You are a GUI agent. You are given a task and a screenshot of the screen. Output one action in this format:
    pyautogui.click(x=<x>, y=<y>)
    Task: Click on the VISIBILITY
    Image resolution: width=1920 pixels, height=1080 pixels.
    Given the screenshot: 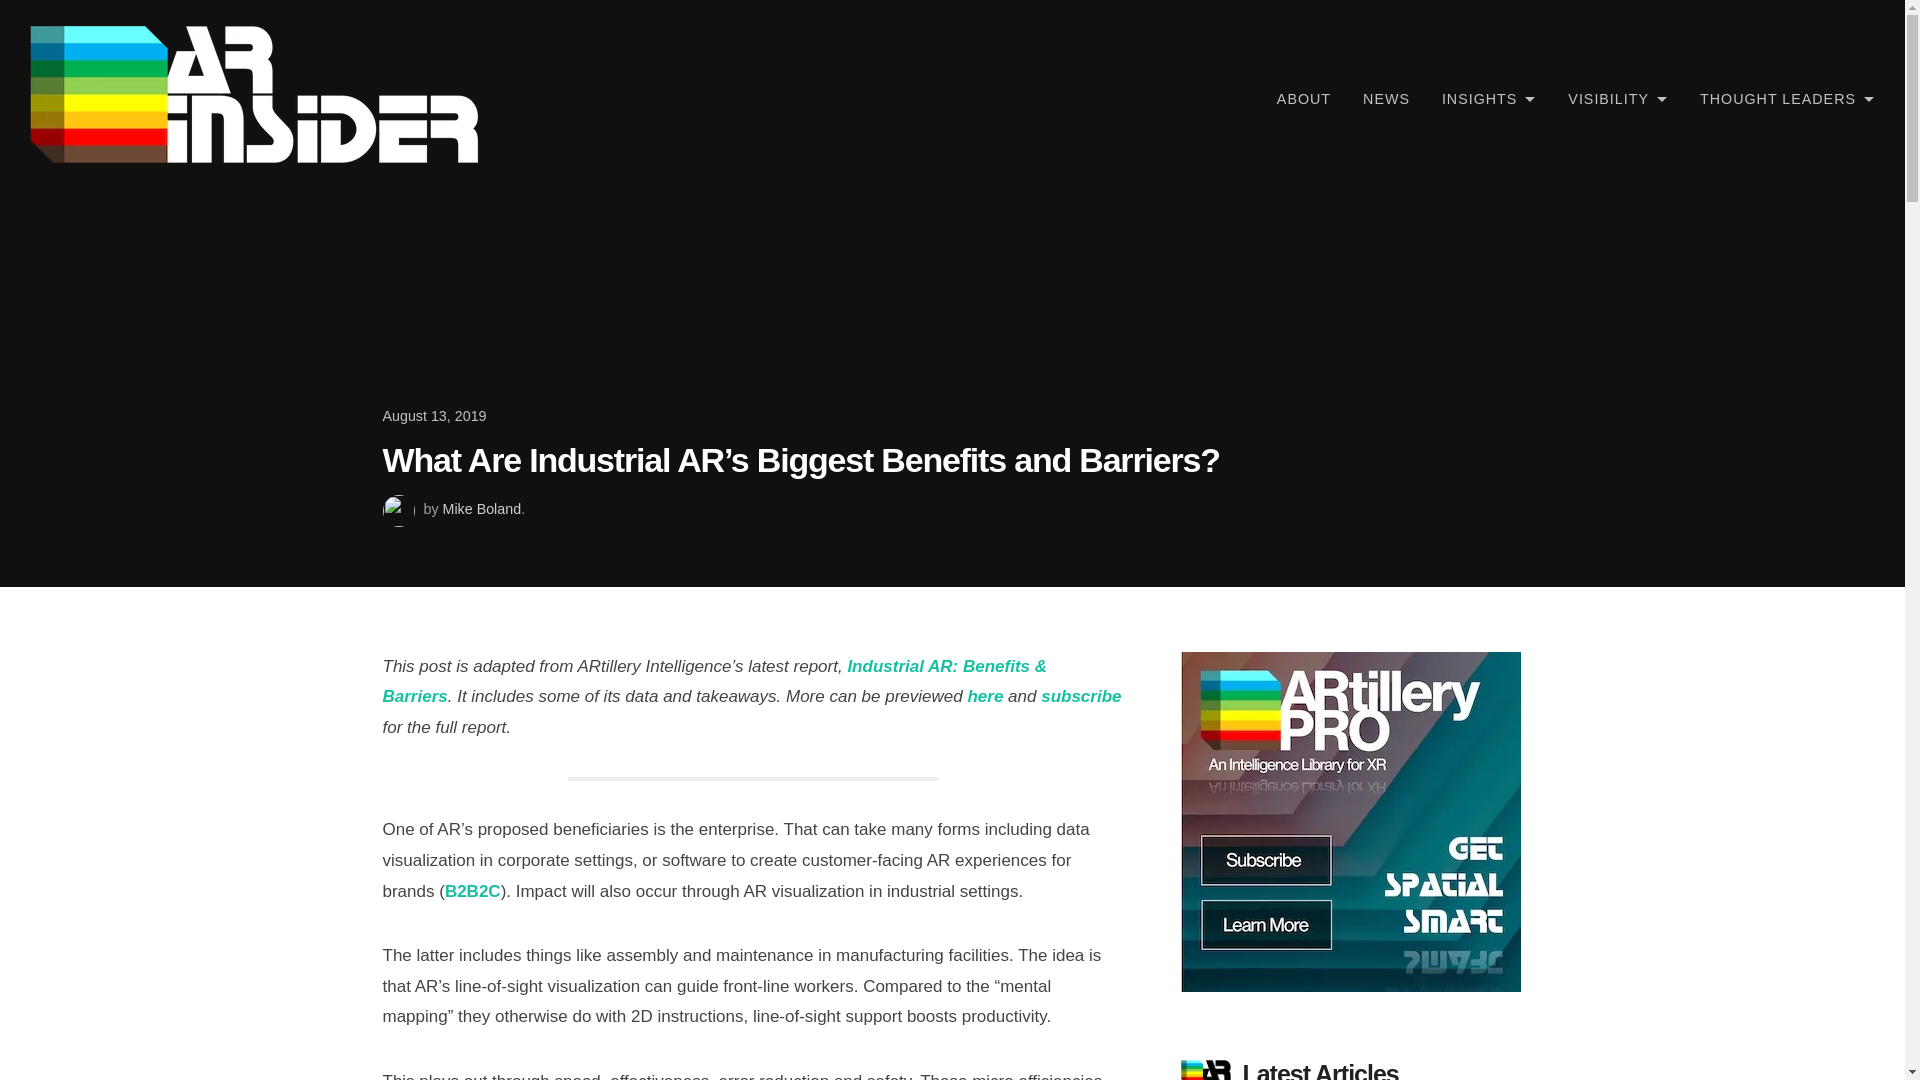 What is the action you would take?
    pyautogui.click(x=1617, y=98)
    